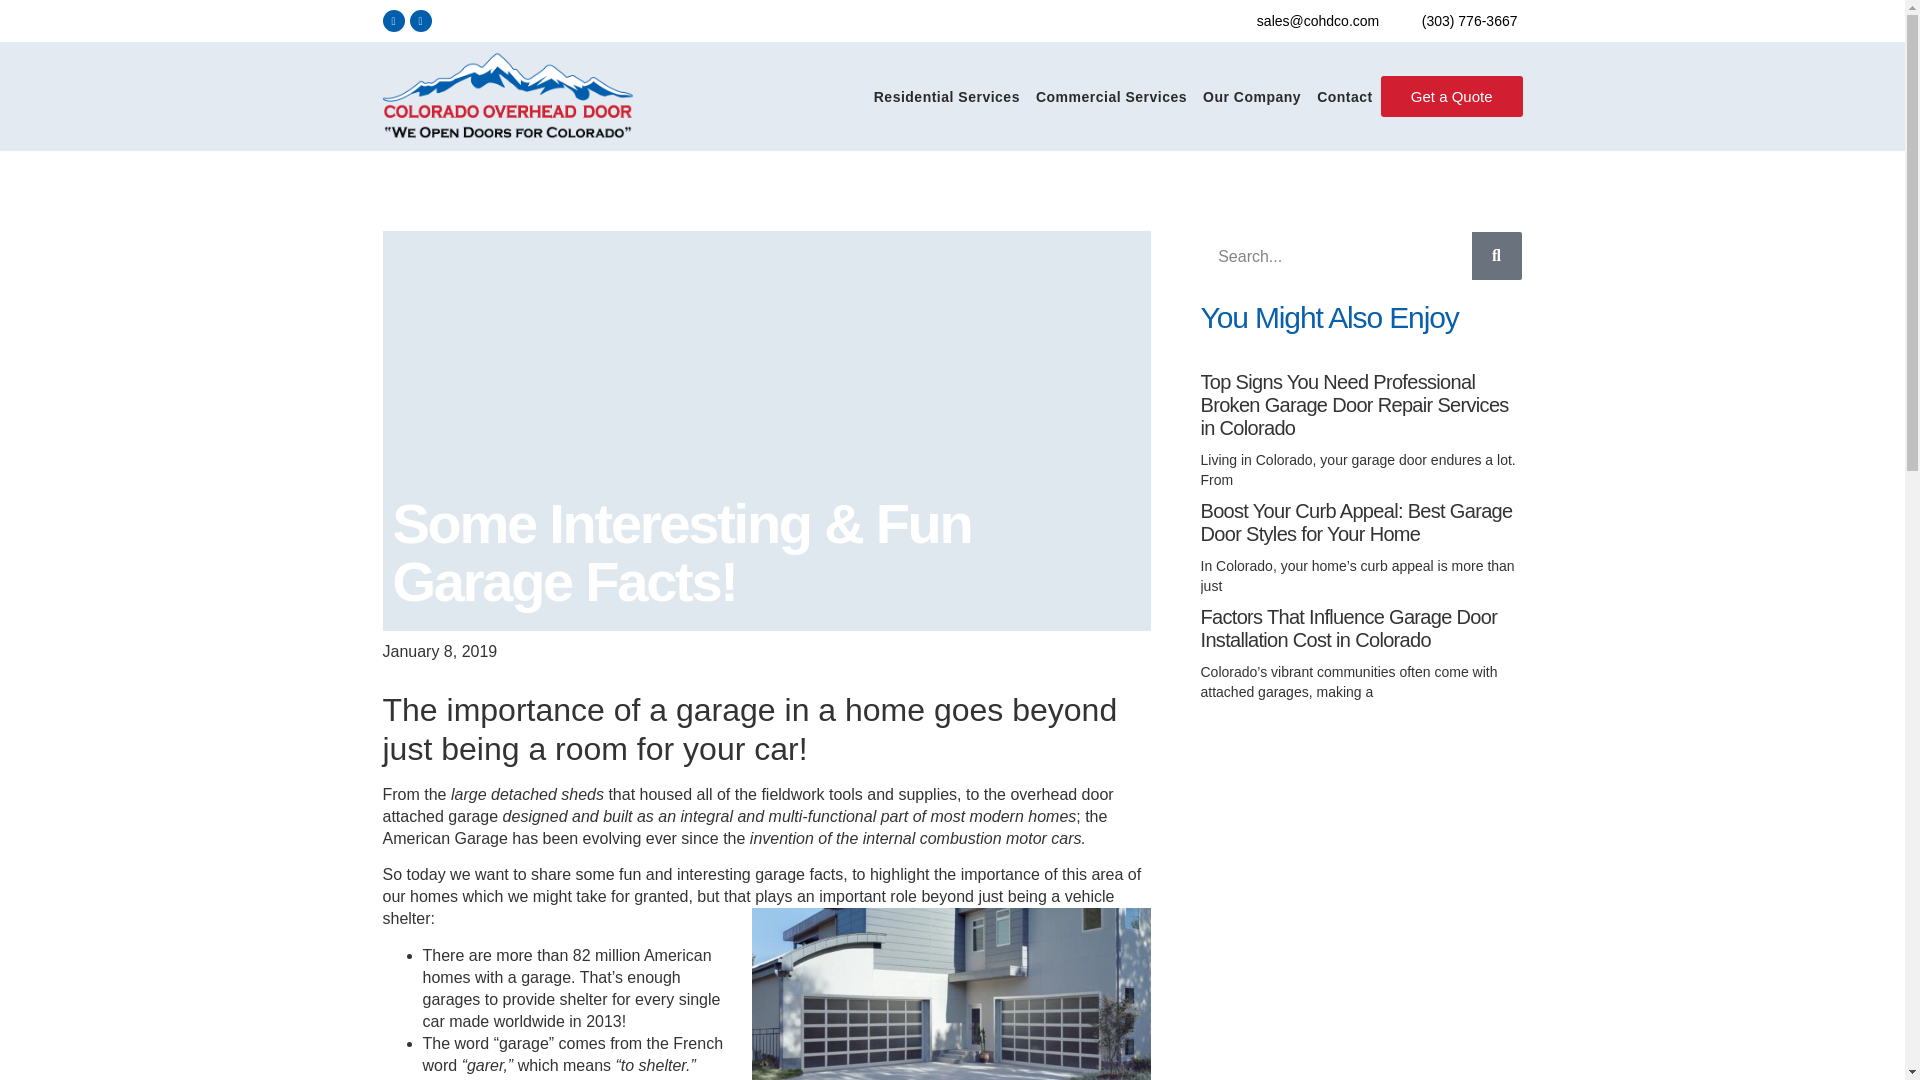 The width and height of the screenshot is (1920, 1080). What do you see at coordinates (1344, 96) in the screenshot?
I see `Contact` at bounding box center [1344, 96].